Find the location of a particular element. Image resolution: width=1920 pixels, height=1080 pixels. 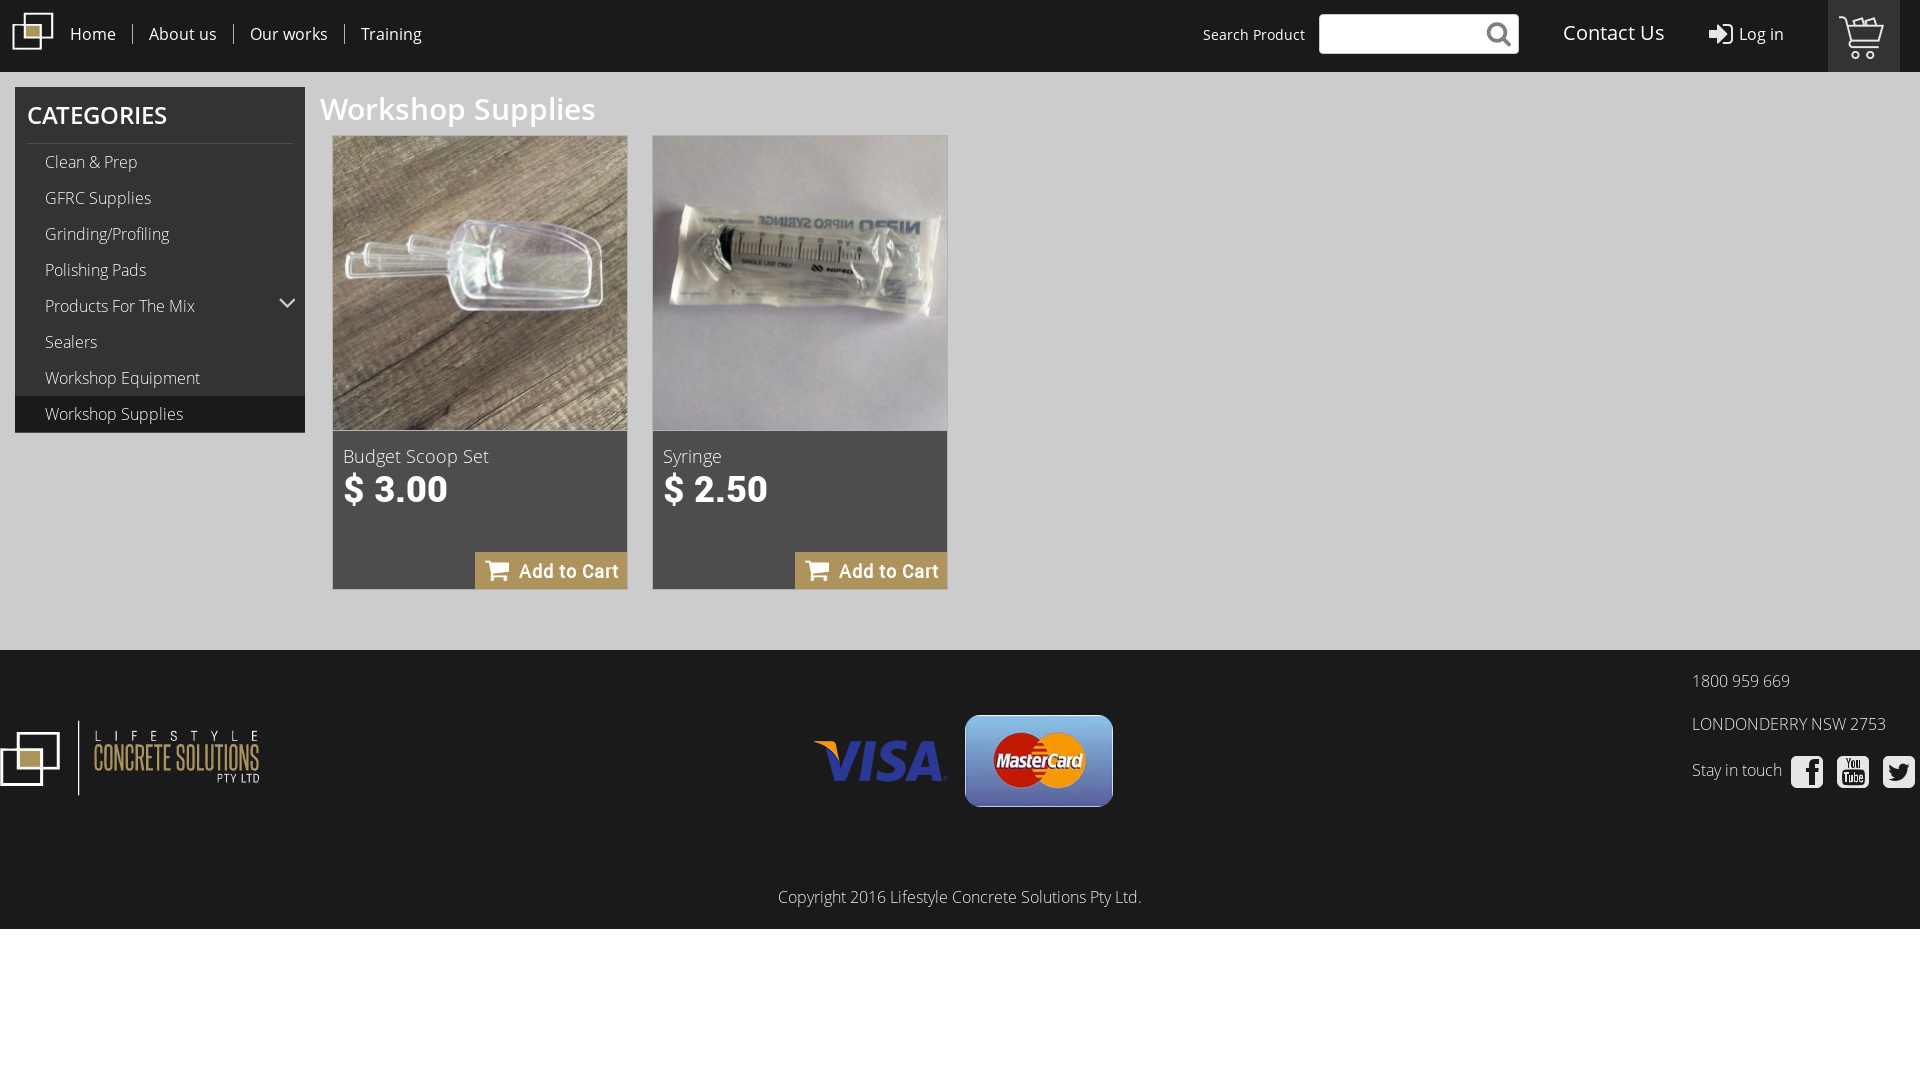

Add to Cart is located at coordinates (551, 570).